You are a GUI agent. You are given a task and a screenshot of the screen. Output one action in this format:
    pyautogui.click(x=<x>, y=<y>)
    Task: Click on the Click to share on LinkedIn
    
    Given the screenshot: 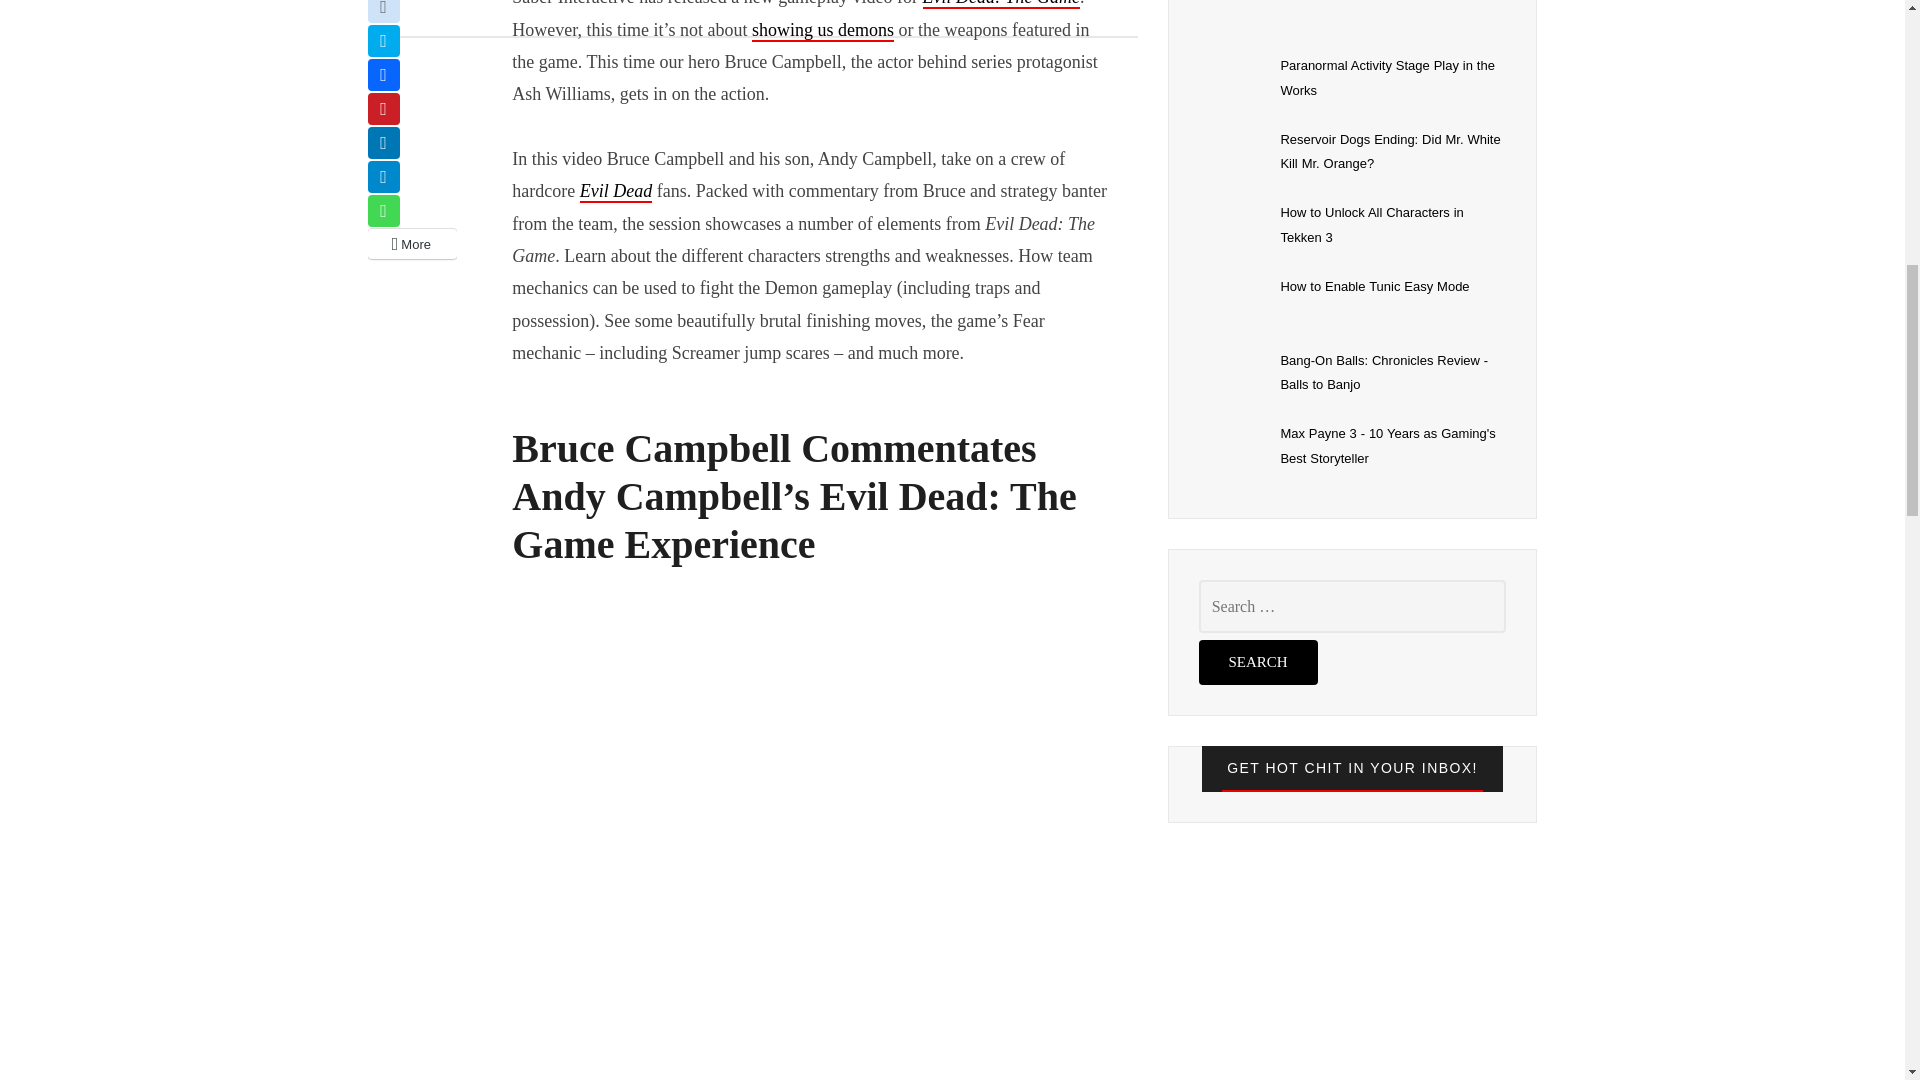 What is the action you would take?
    pyautogui.click(x=384, y=142)
    